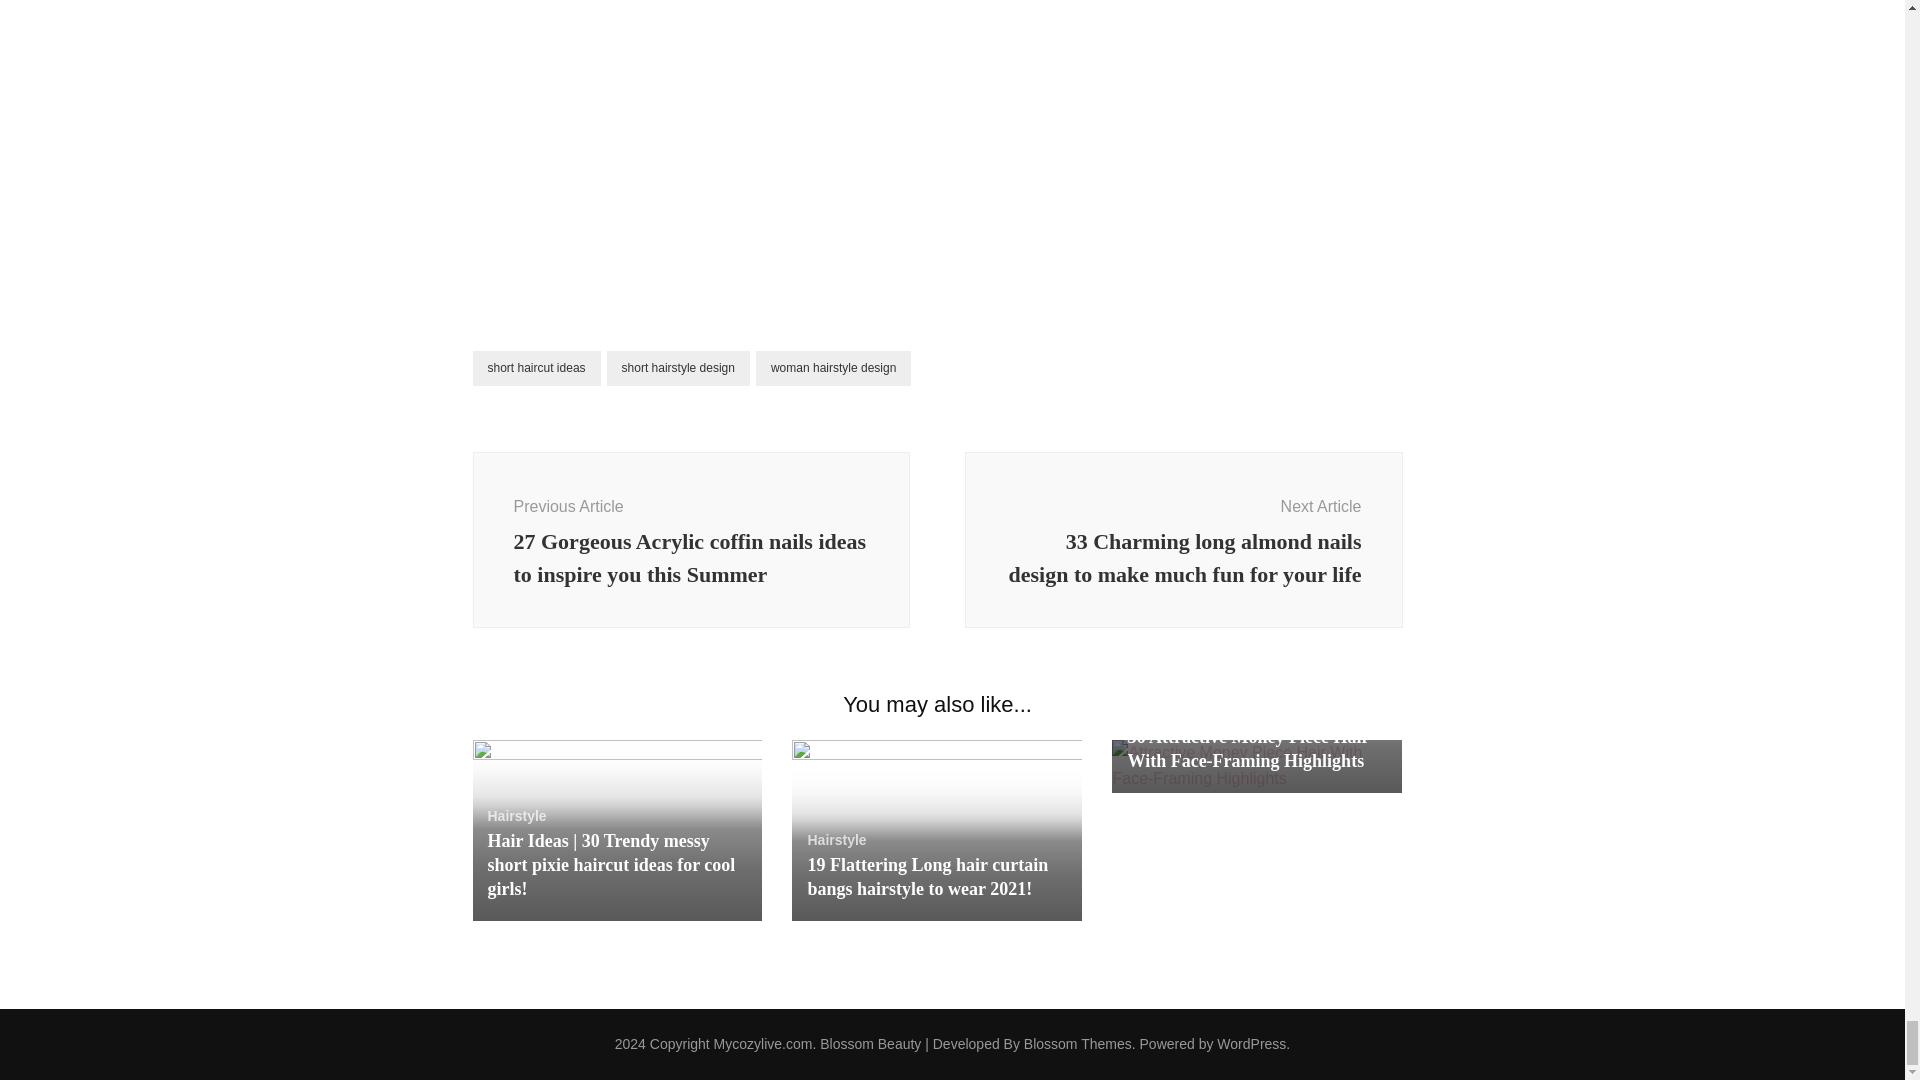 The image size is (1920, 1080). What do you see at coordinates (833, 368) in the screenshot?
I see `woman hairstyle design` at bounding box center [833, 368].